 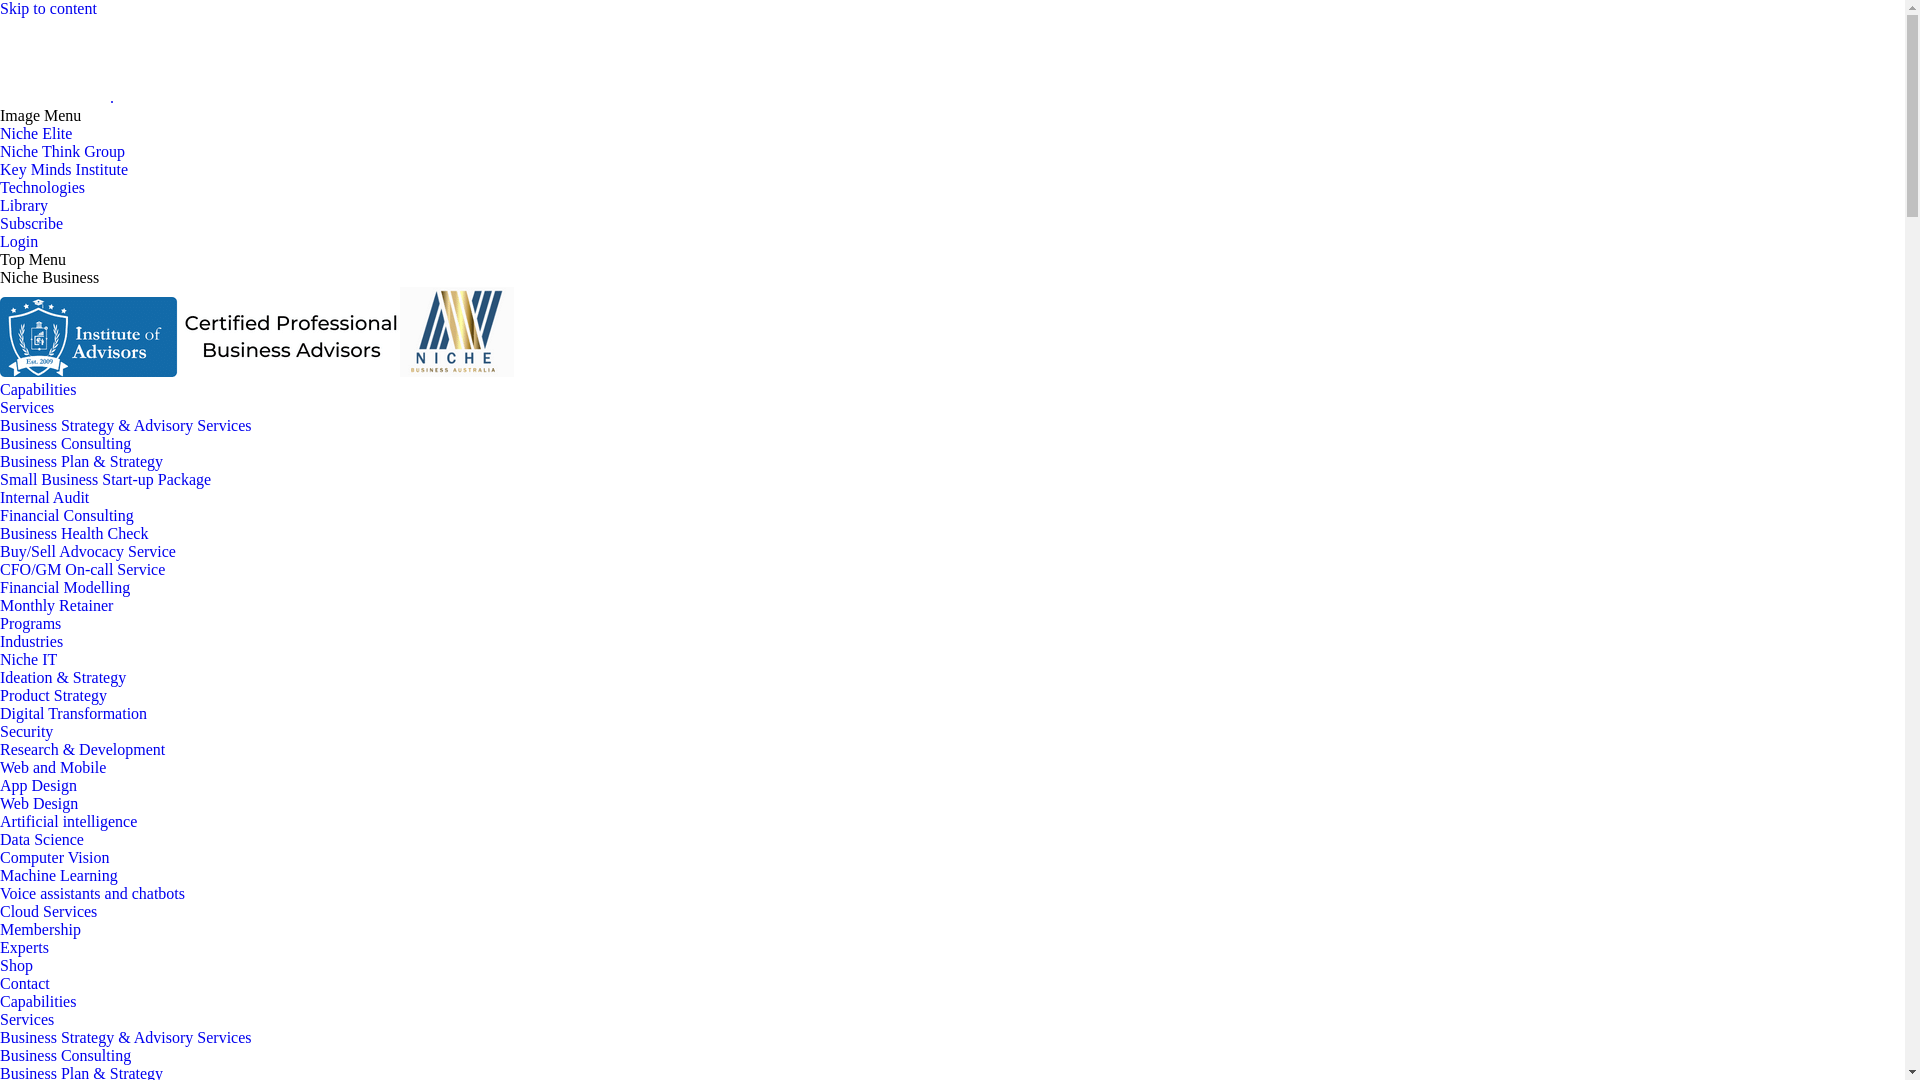 What do you see at coordinates (32, 642) in the screenshot?
I see `Industries` at bounding box center [32, 642].